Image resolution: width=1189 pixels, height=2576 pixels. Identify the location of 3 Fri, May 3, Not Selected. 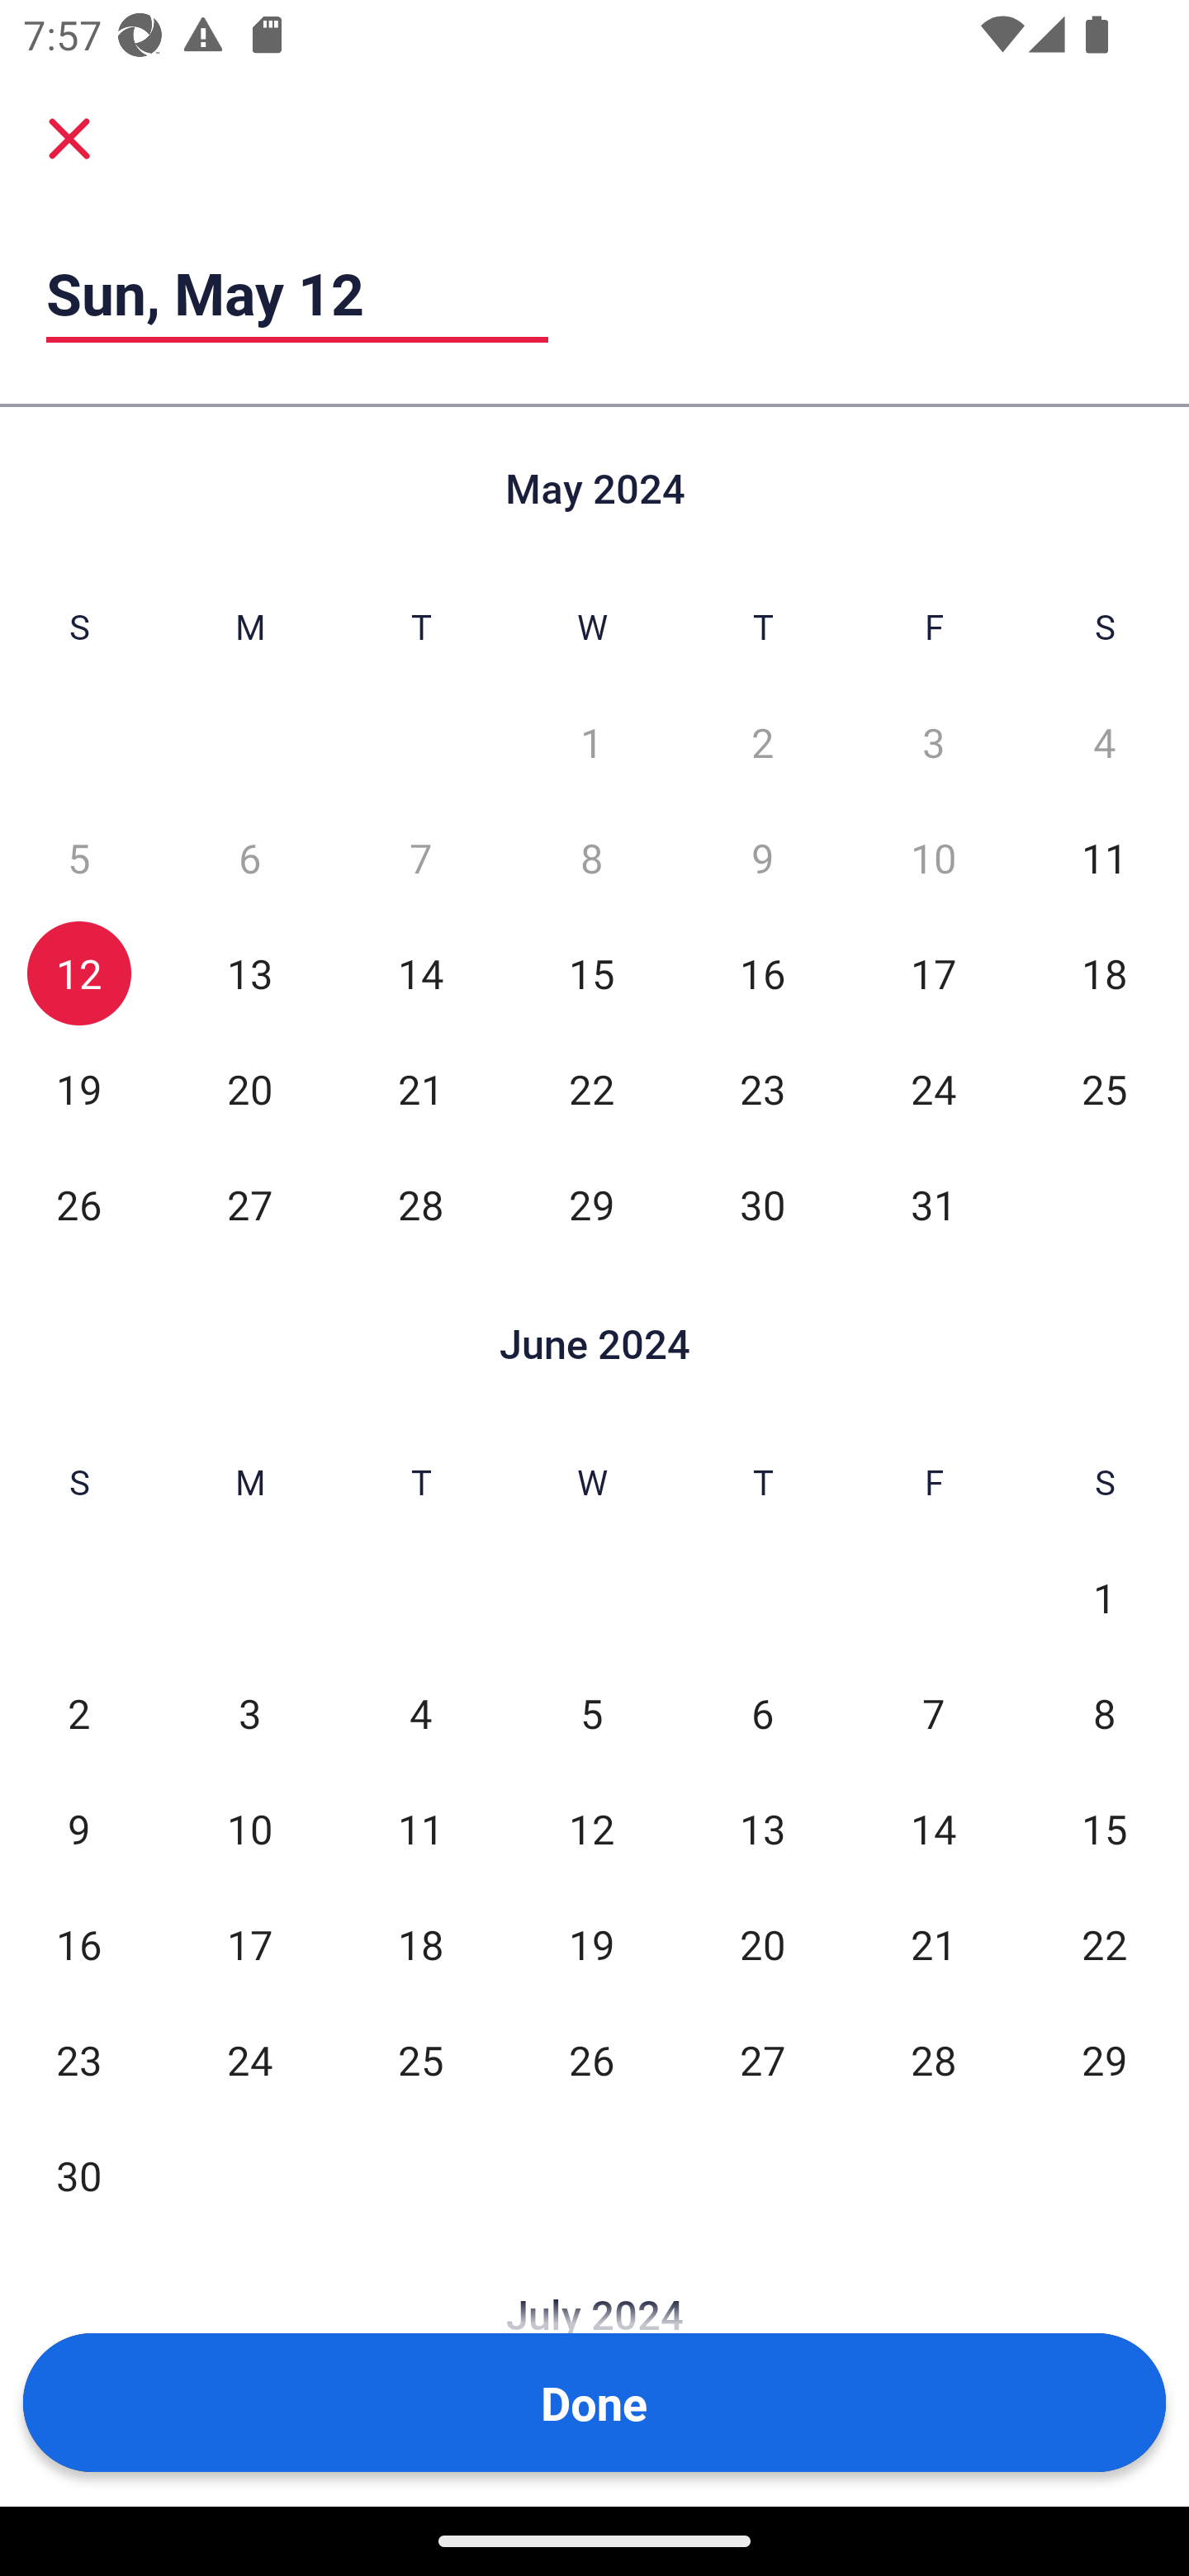
(933, 743).